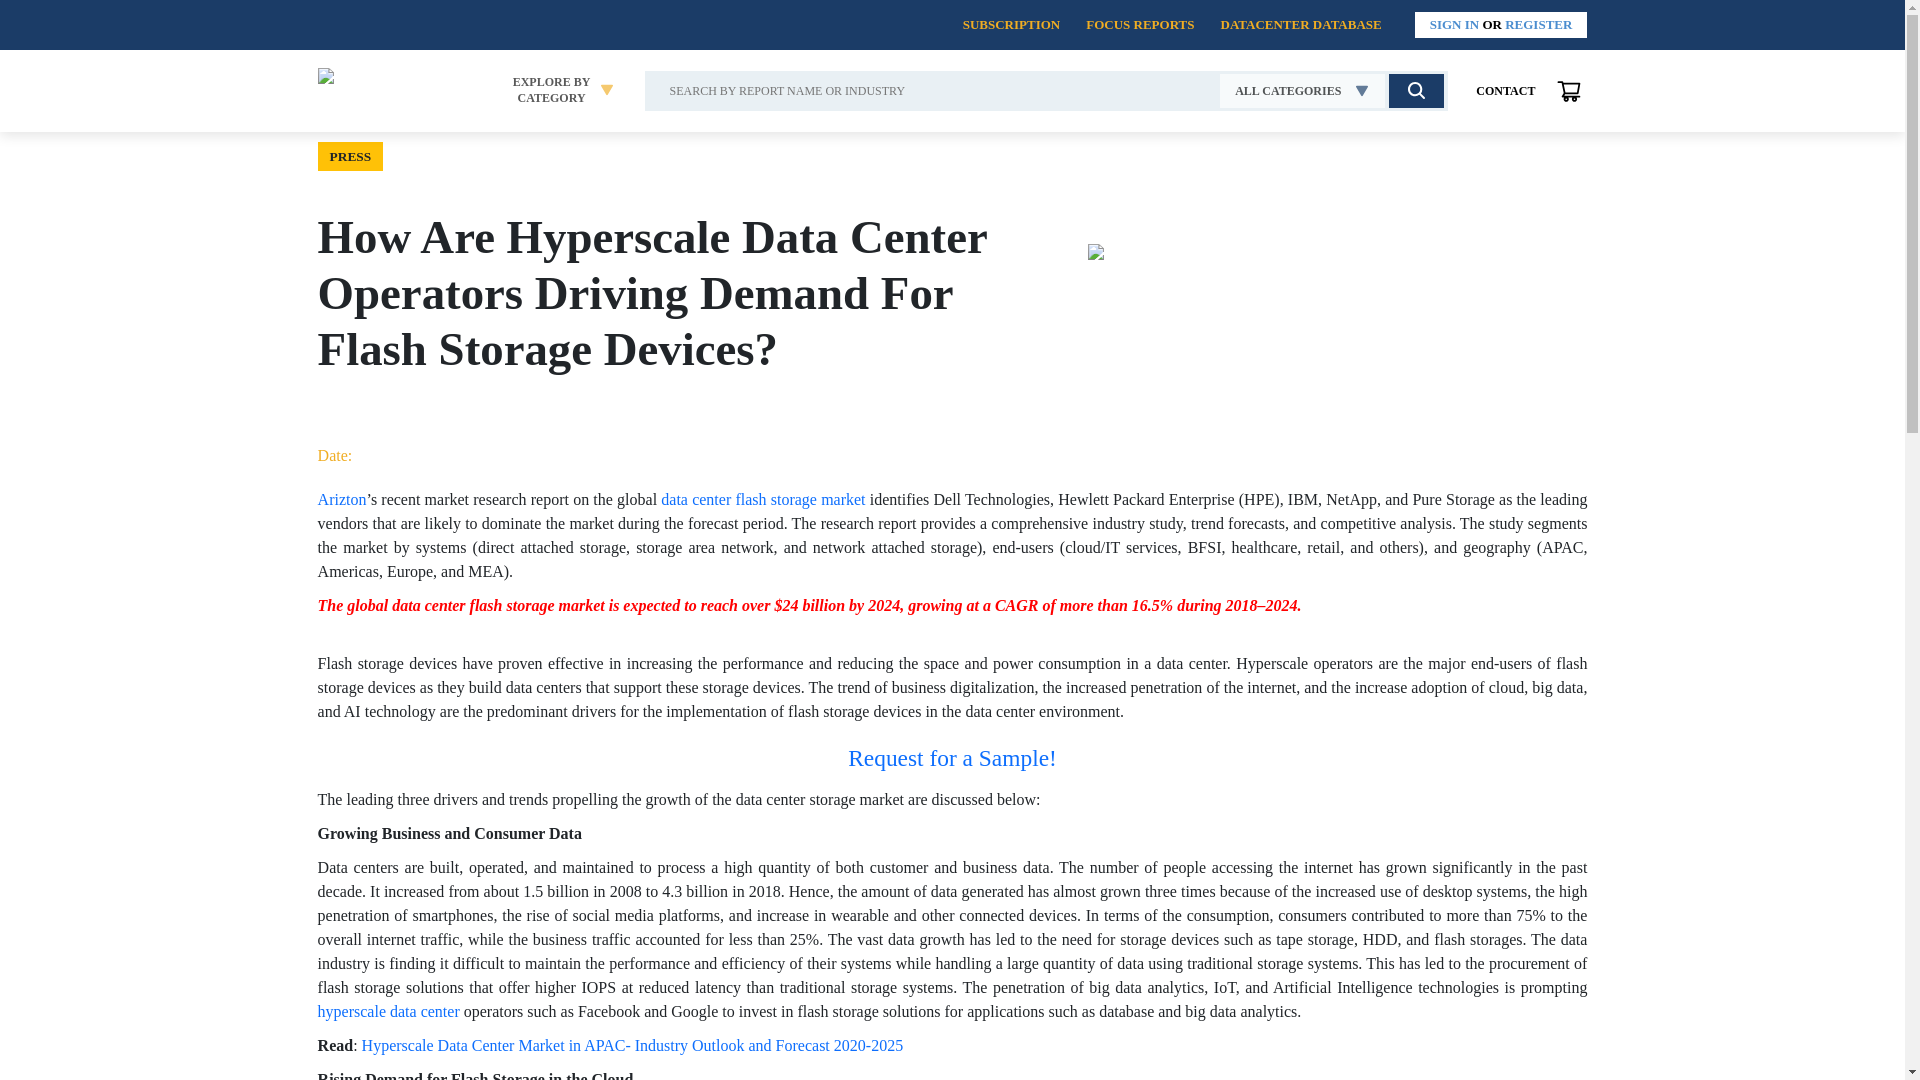 The width and height of the screenshot is (1920, 1080). What do you see at coordinates (1139, 24) in the screenshot?
I see `FOCUS REPORTS` at bounding box center [1139, 24].